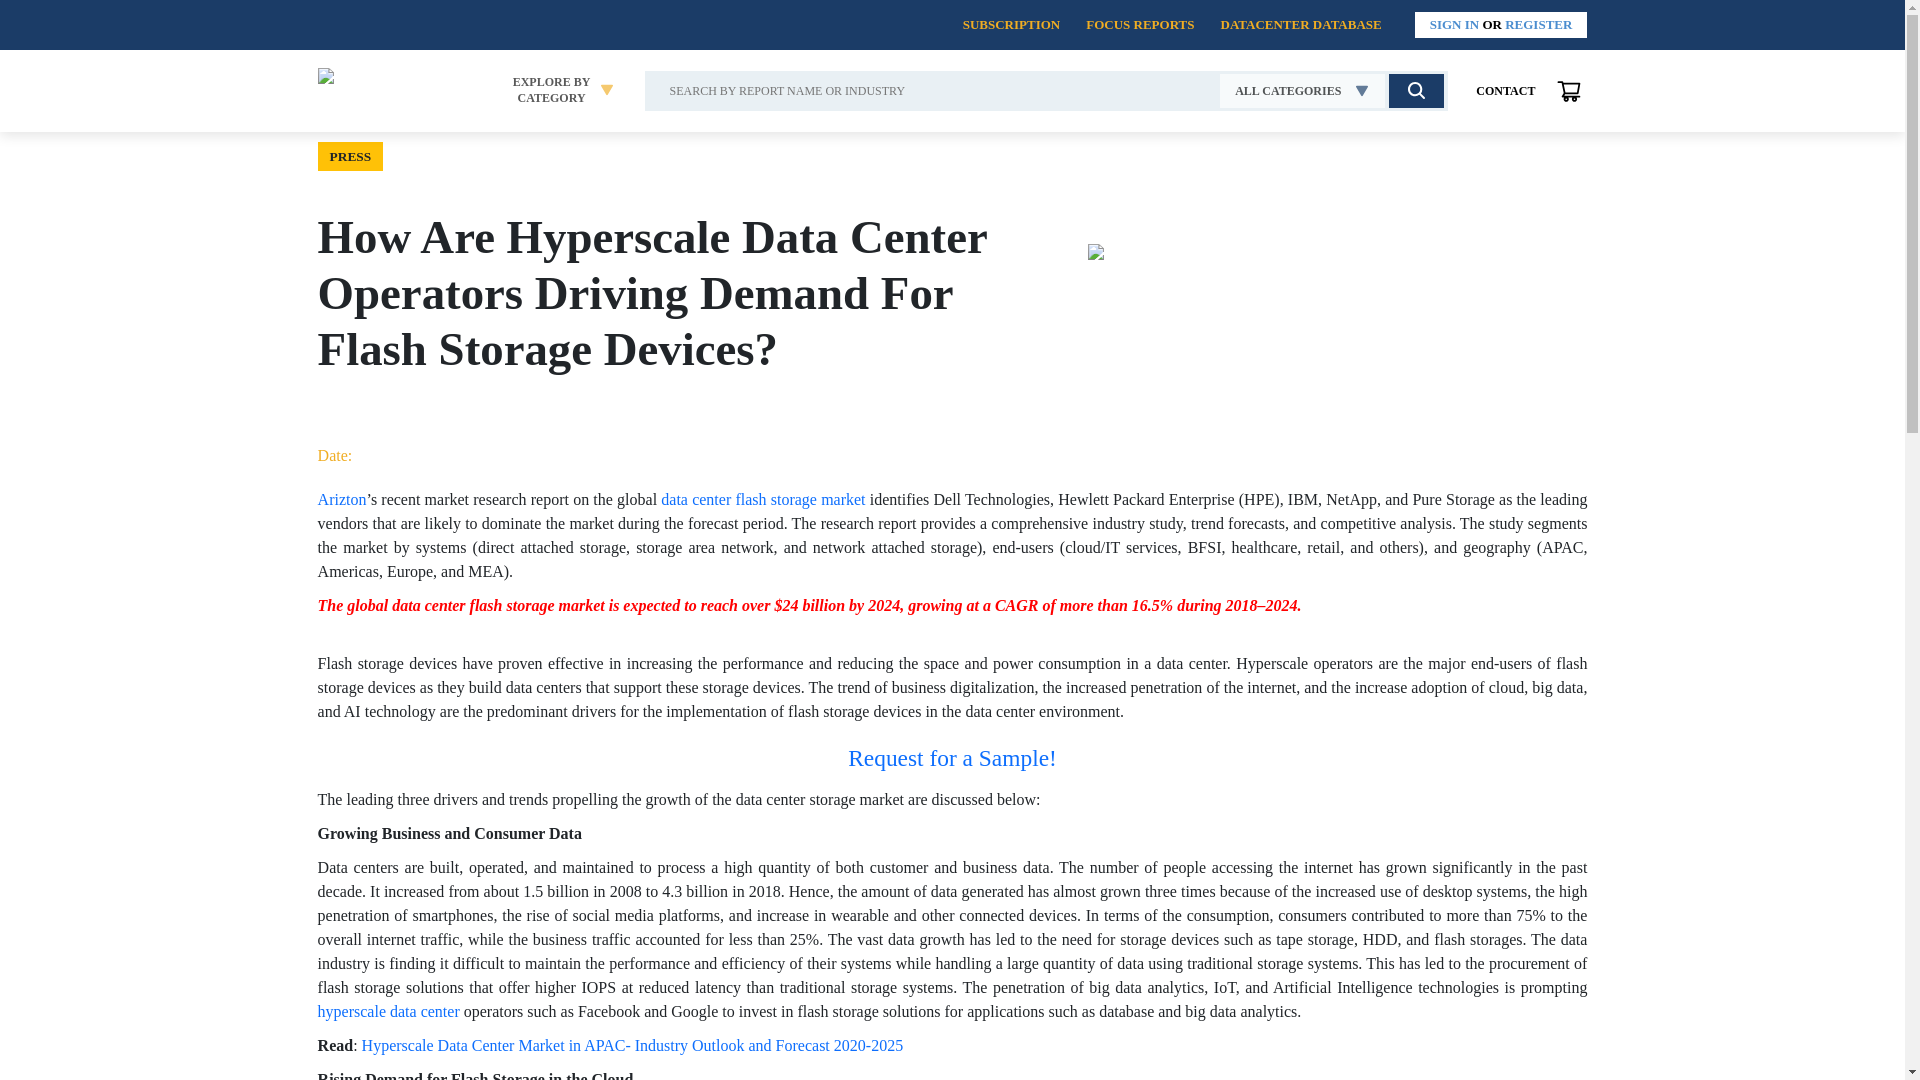 The width and height of the screenshot is (1920, 1080). What do you see at coordinates (1139, 24) in the screenshot?
I see `FOCUS REPORTS` at bounding box center [1139, 24].